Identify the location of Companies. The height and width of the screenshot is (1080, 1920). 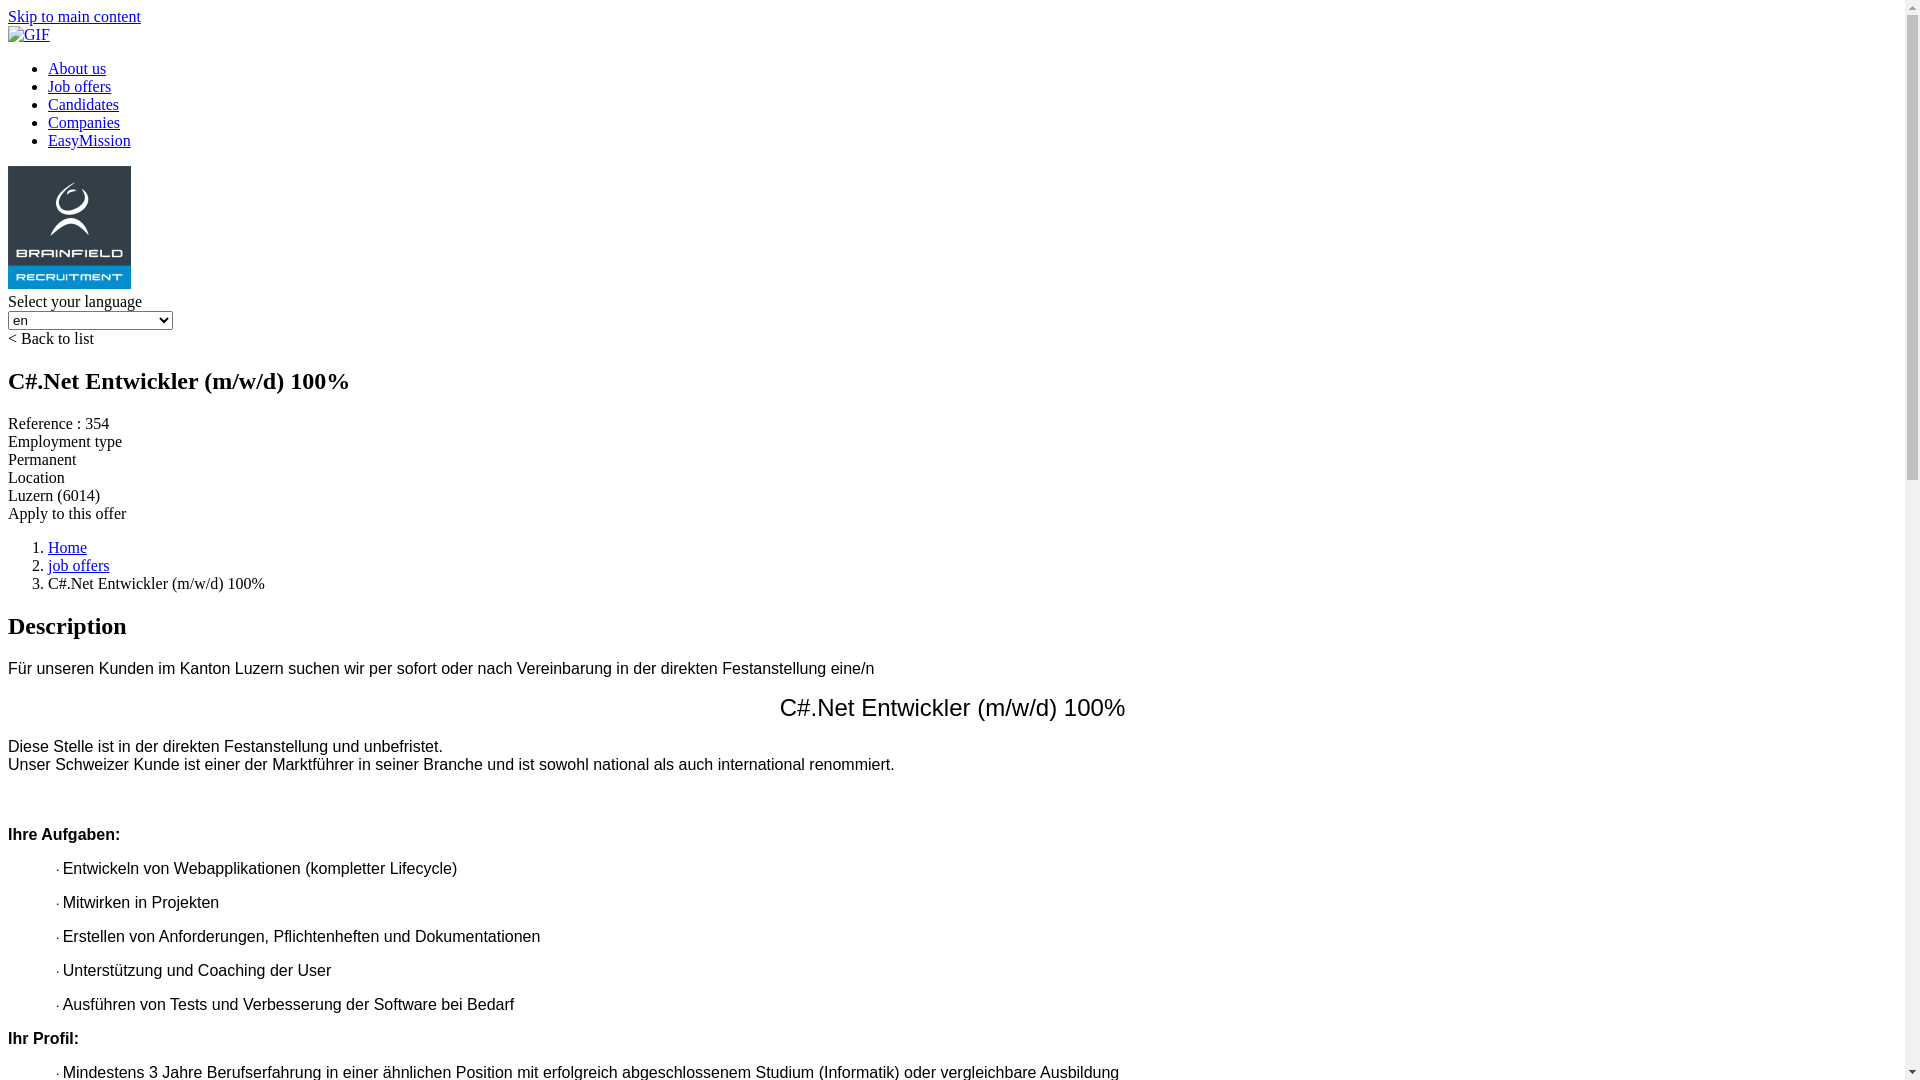
(84, 122).